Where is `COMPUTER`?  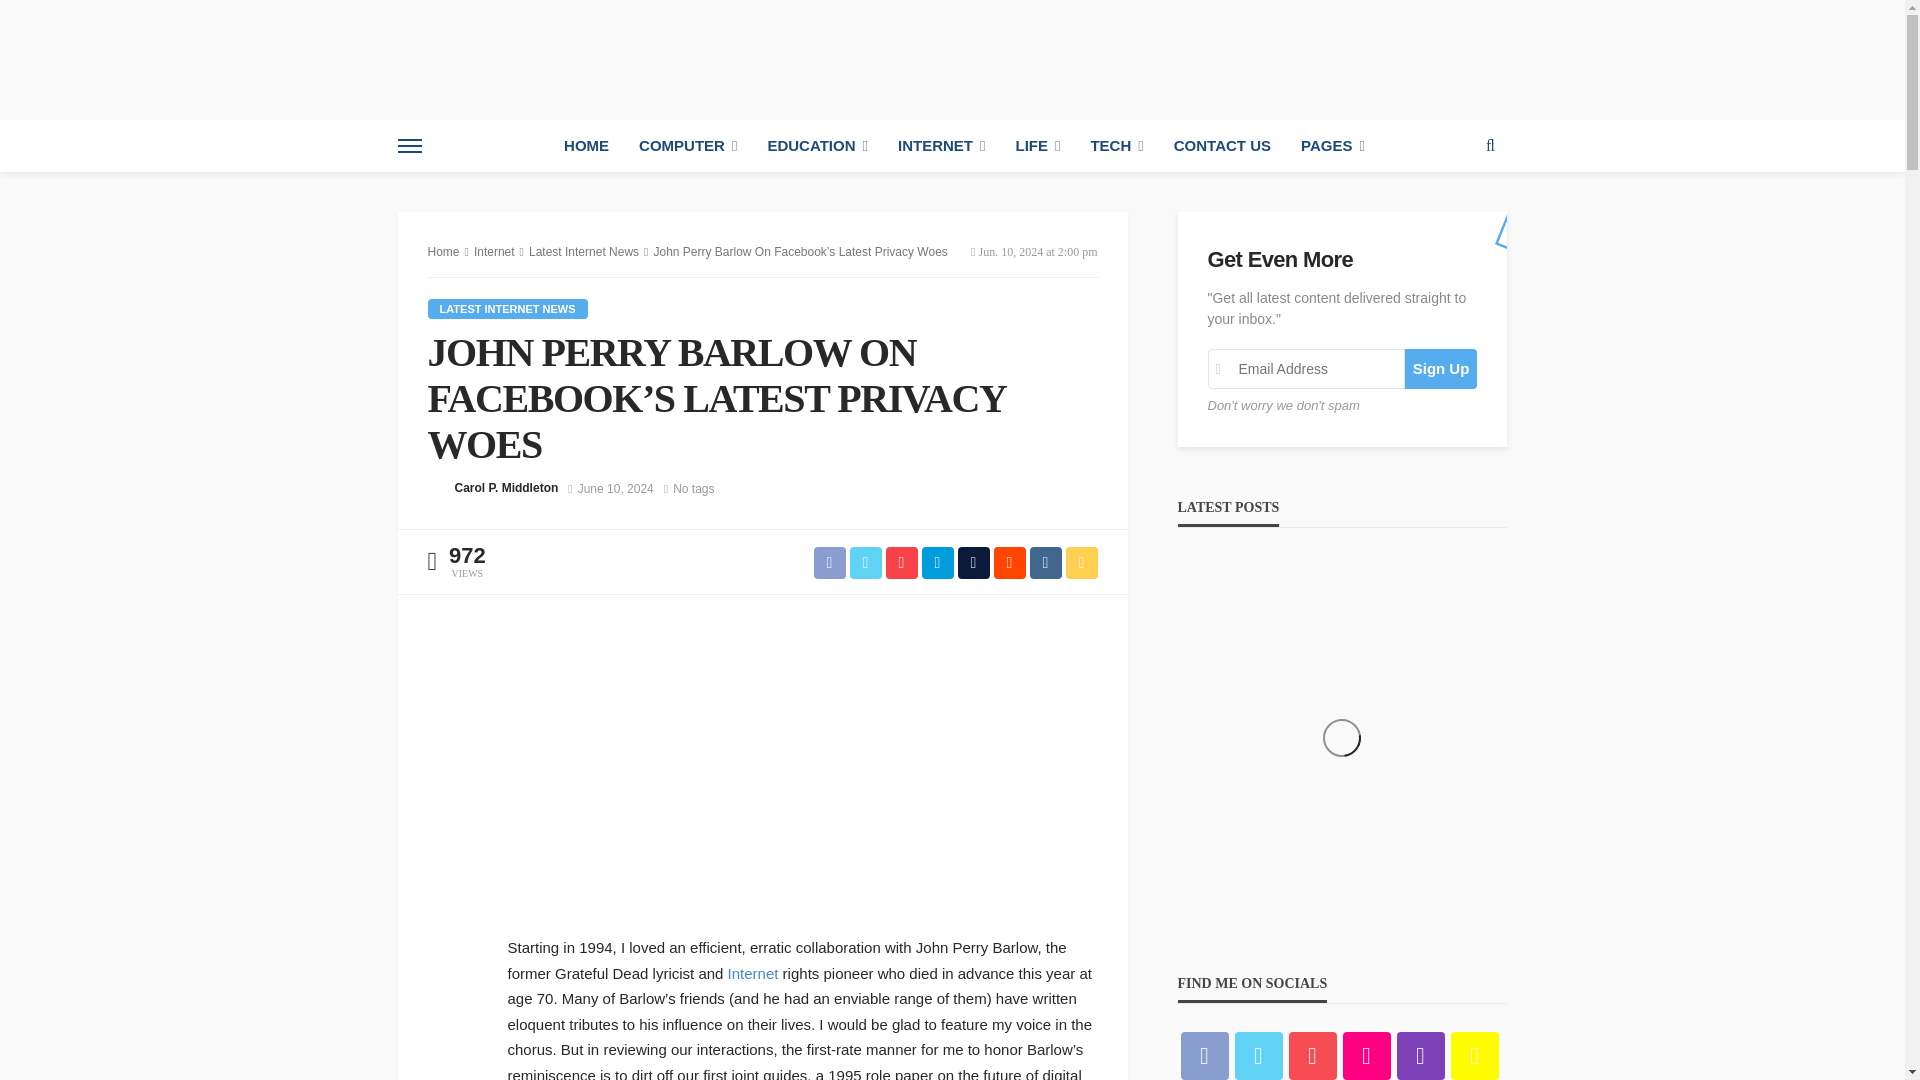
COMPUTER is located at coordinates (688, 145).